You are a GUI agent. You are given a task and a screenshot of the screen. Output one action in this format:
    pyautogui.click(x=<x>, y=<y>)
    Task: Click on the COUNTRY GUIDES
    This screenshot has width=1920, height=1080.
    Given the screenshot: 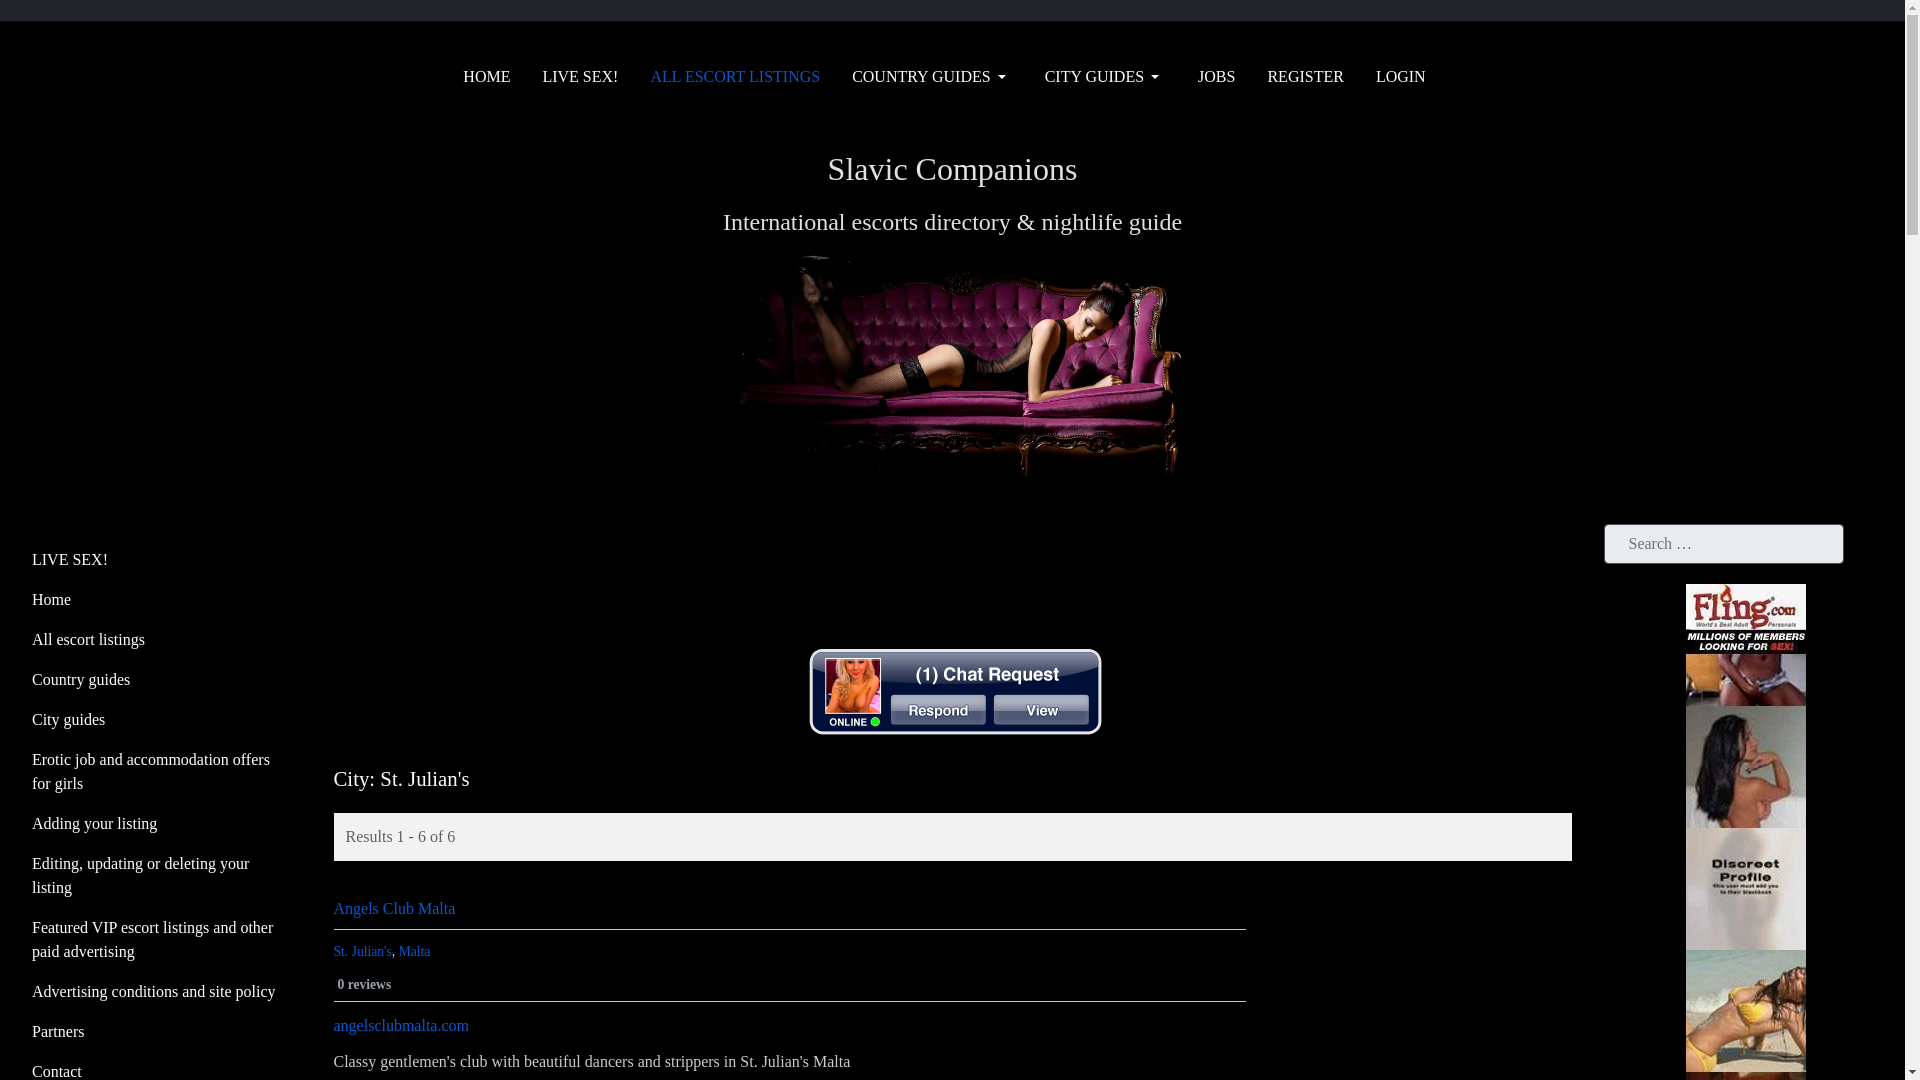 What is the action you would take?
    pyautogui.click(x=932, y=76)
    